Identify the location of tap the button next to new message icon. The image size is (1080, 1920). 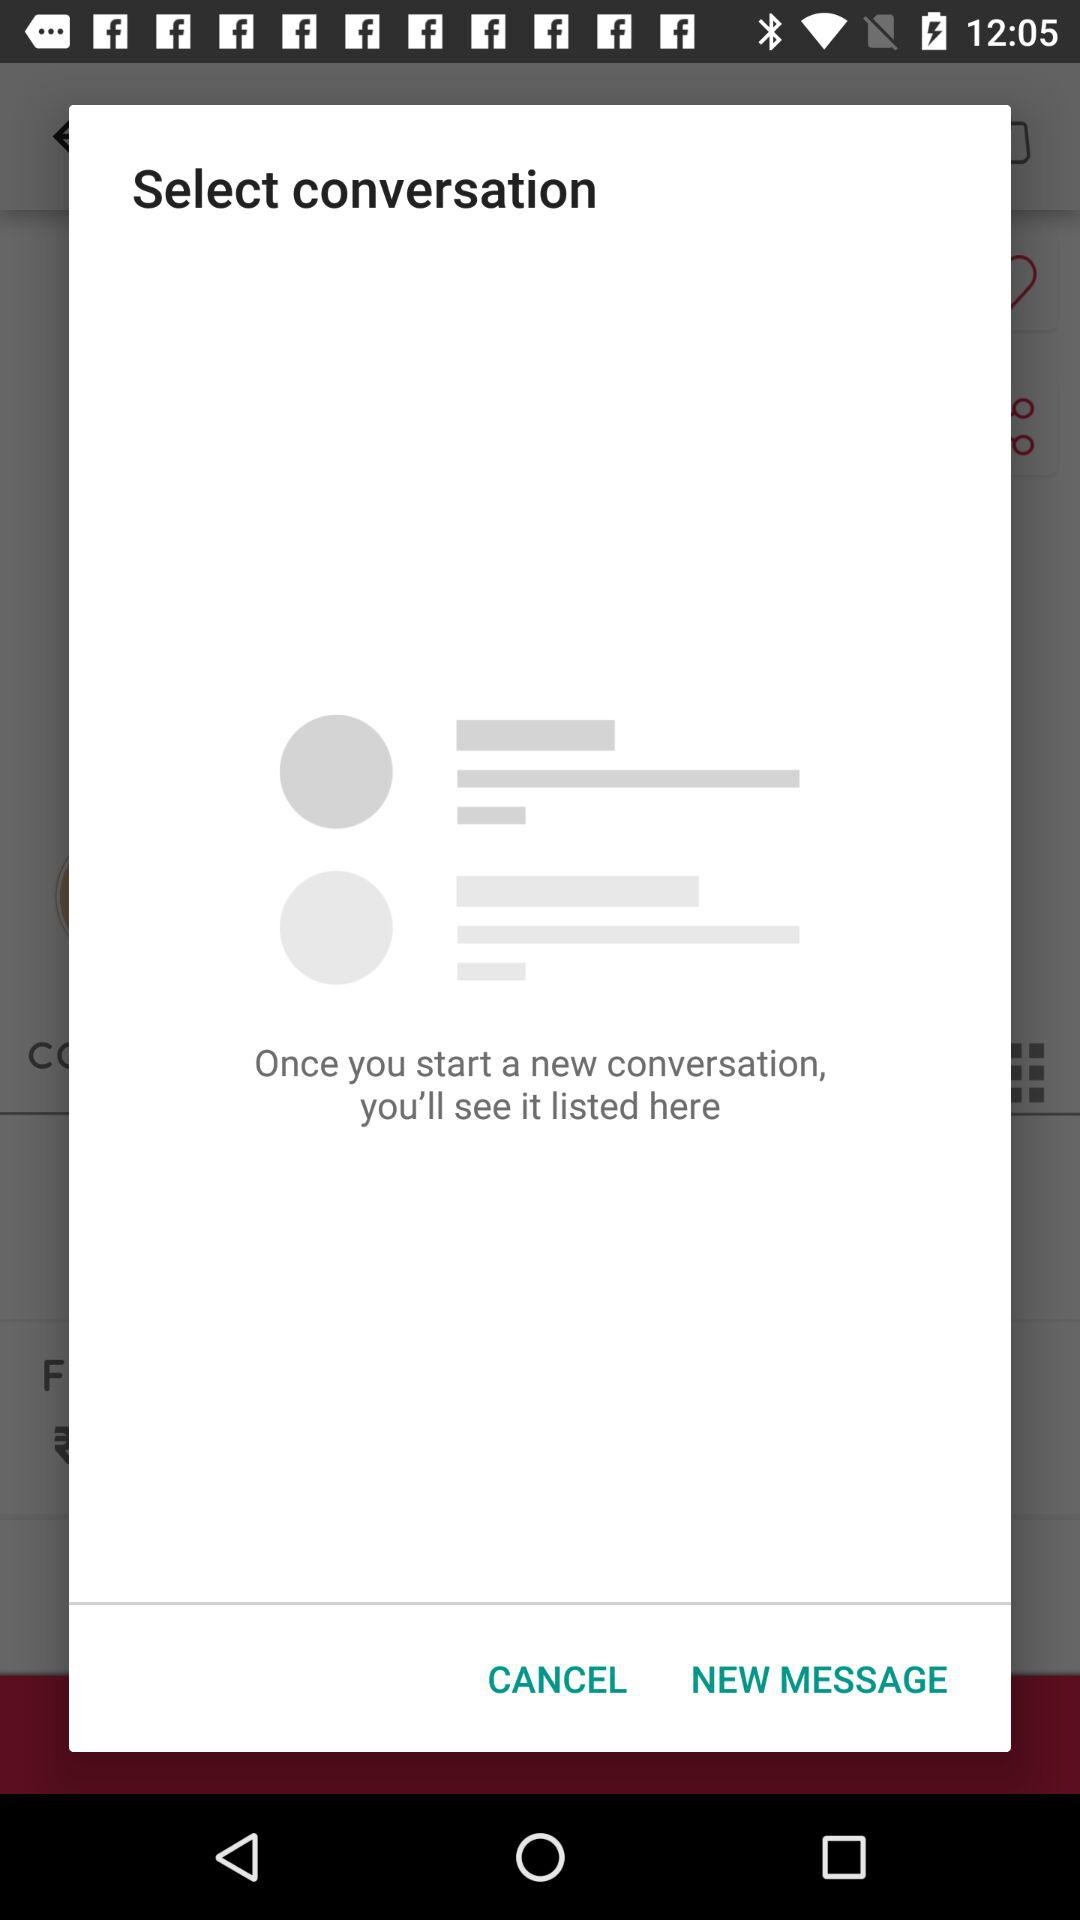
(558, 1678).